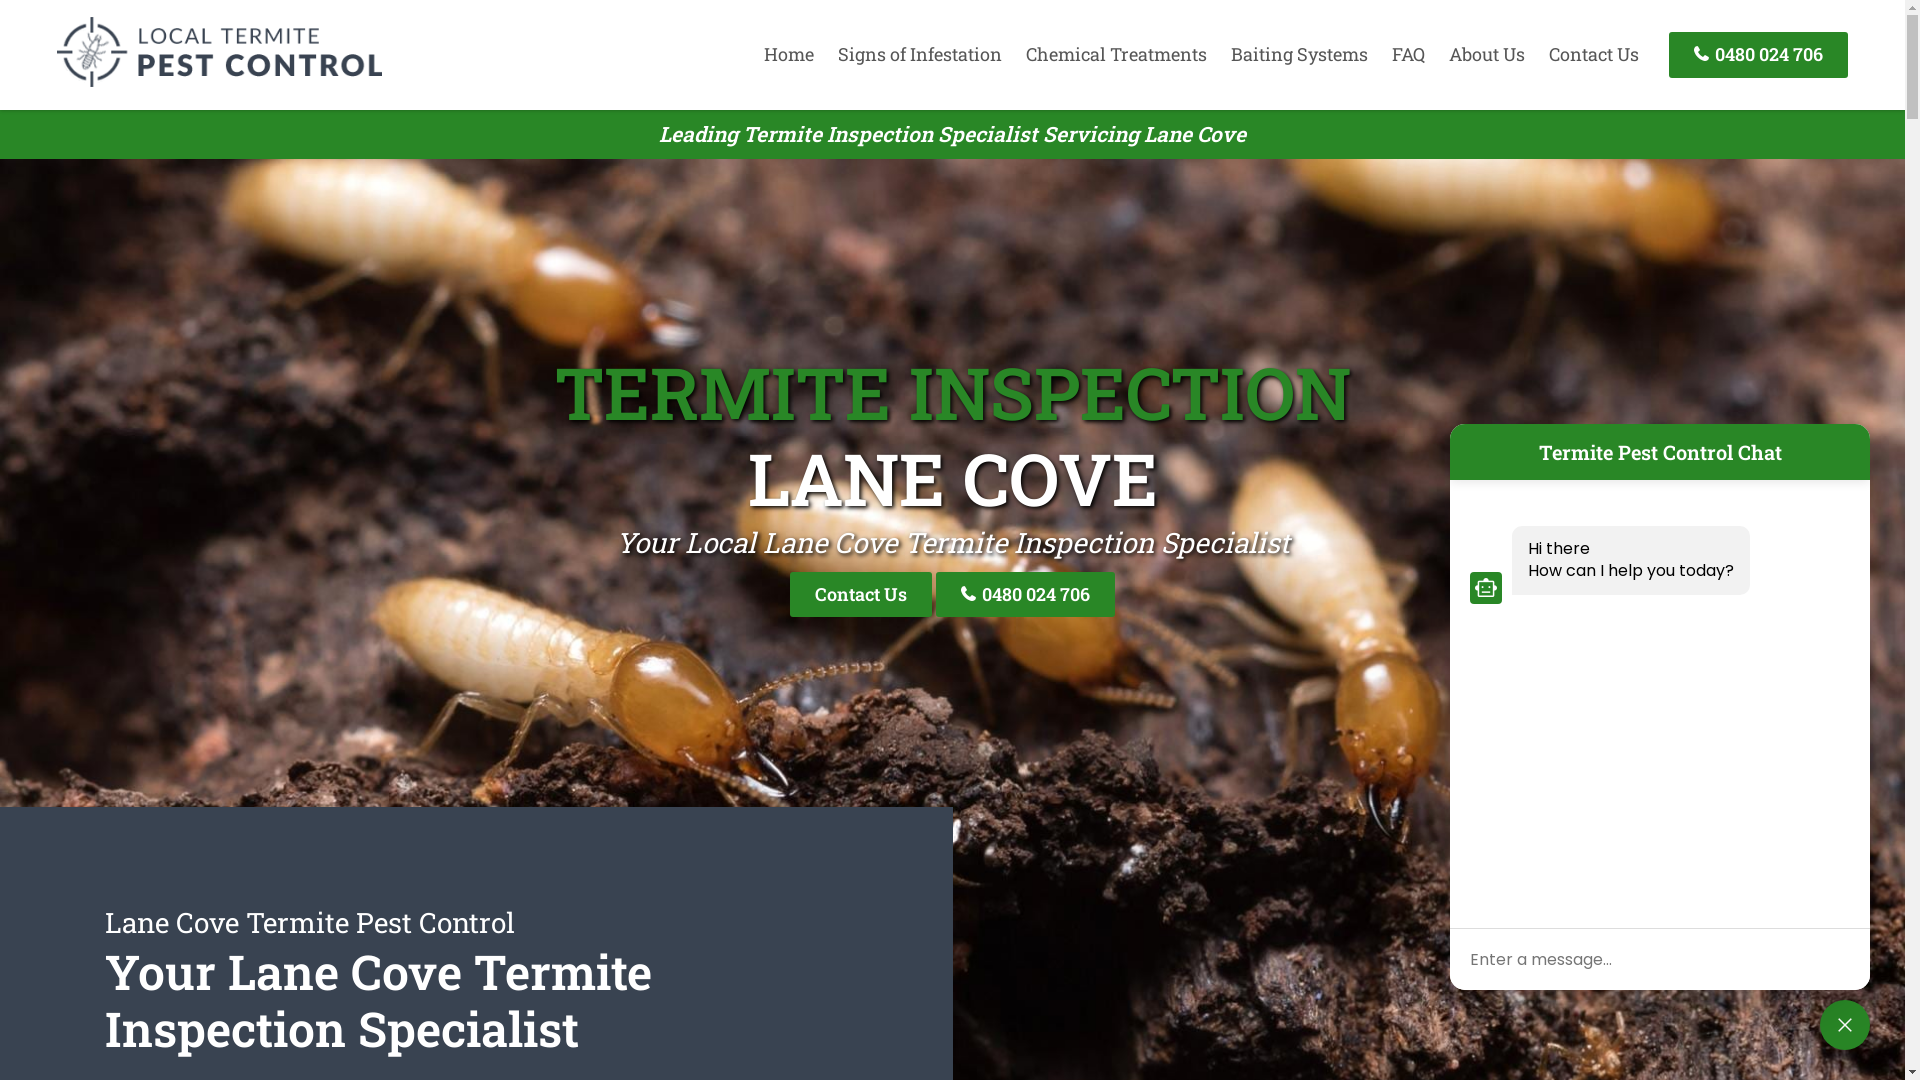  I want to click on Baiting Systems, so click(1300, 54).